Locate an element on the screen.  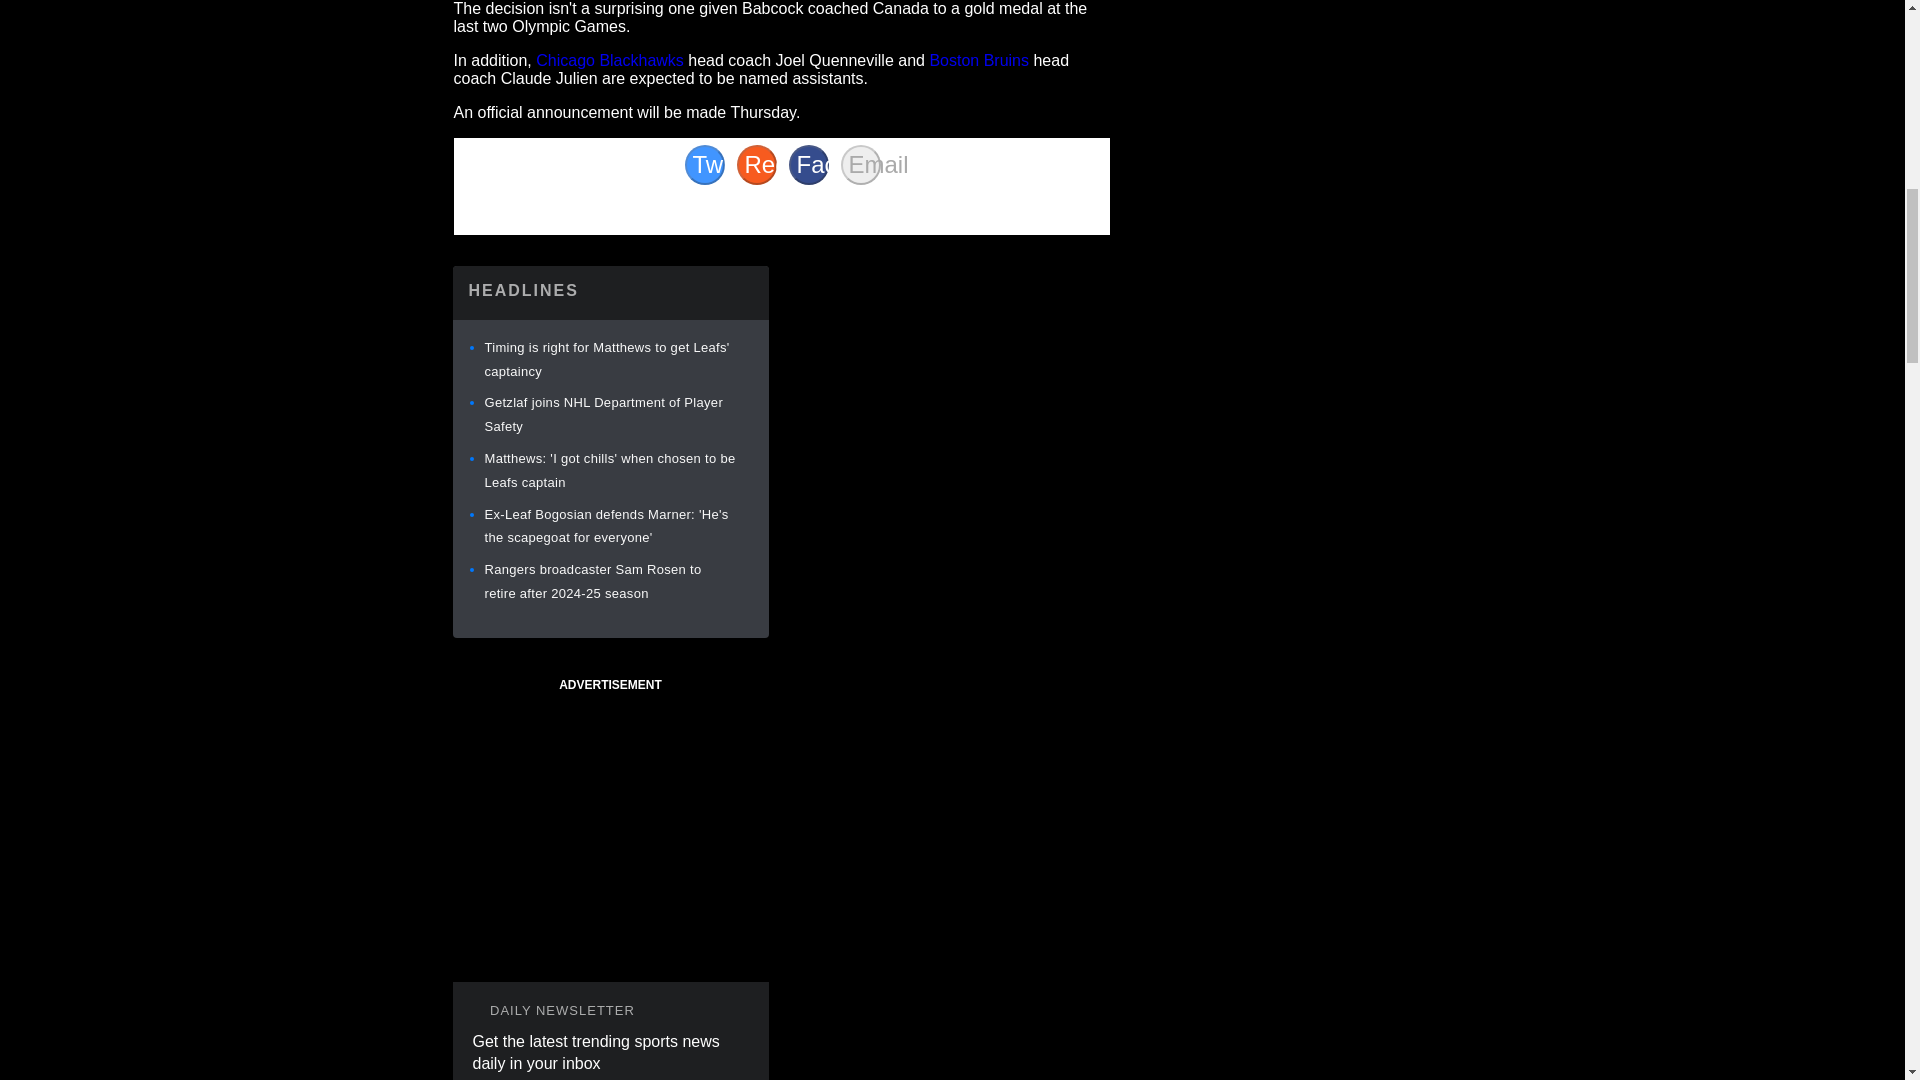
Matthews: 'I got chills' when chosen to be Leafs captain is located at coordinates (609, 470).